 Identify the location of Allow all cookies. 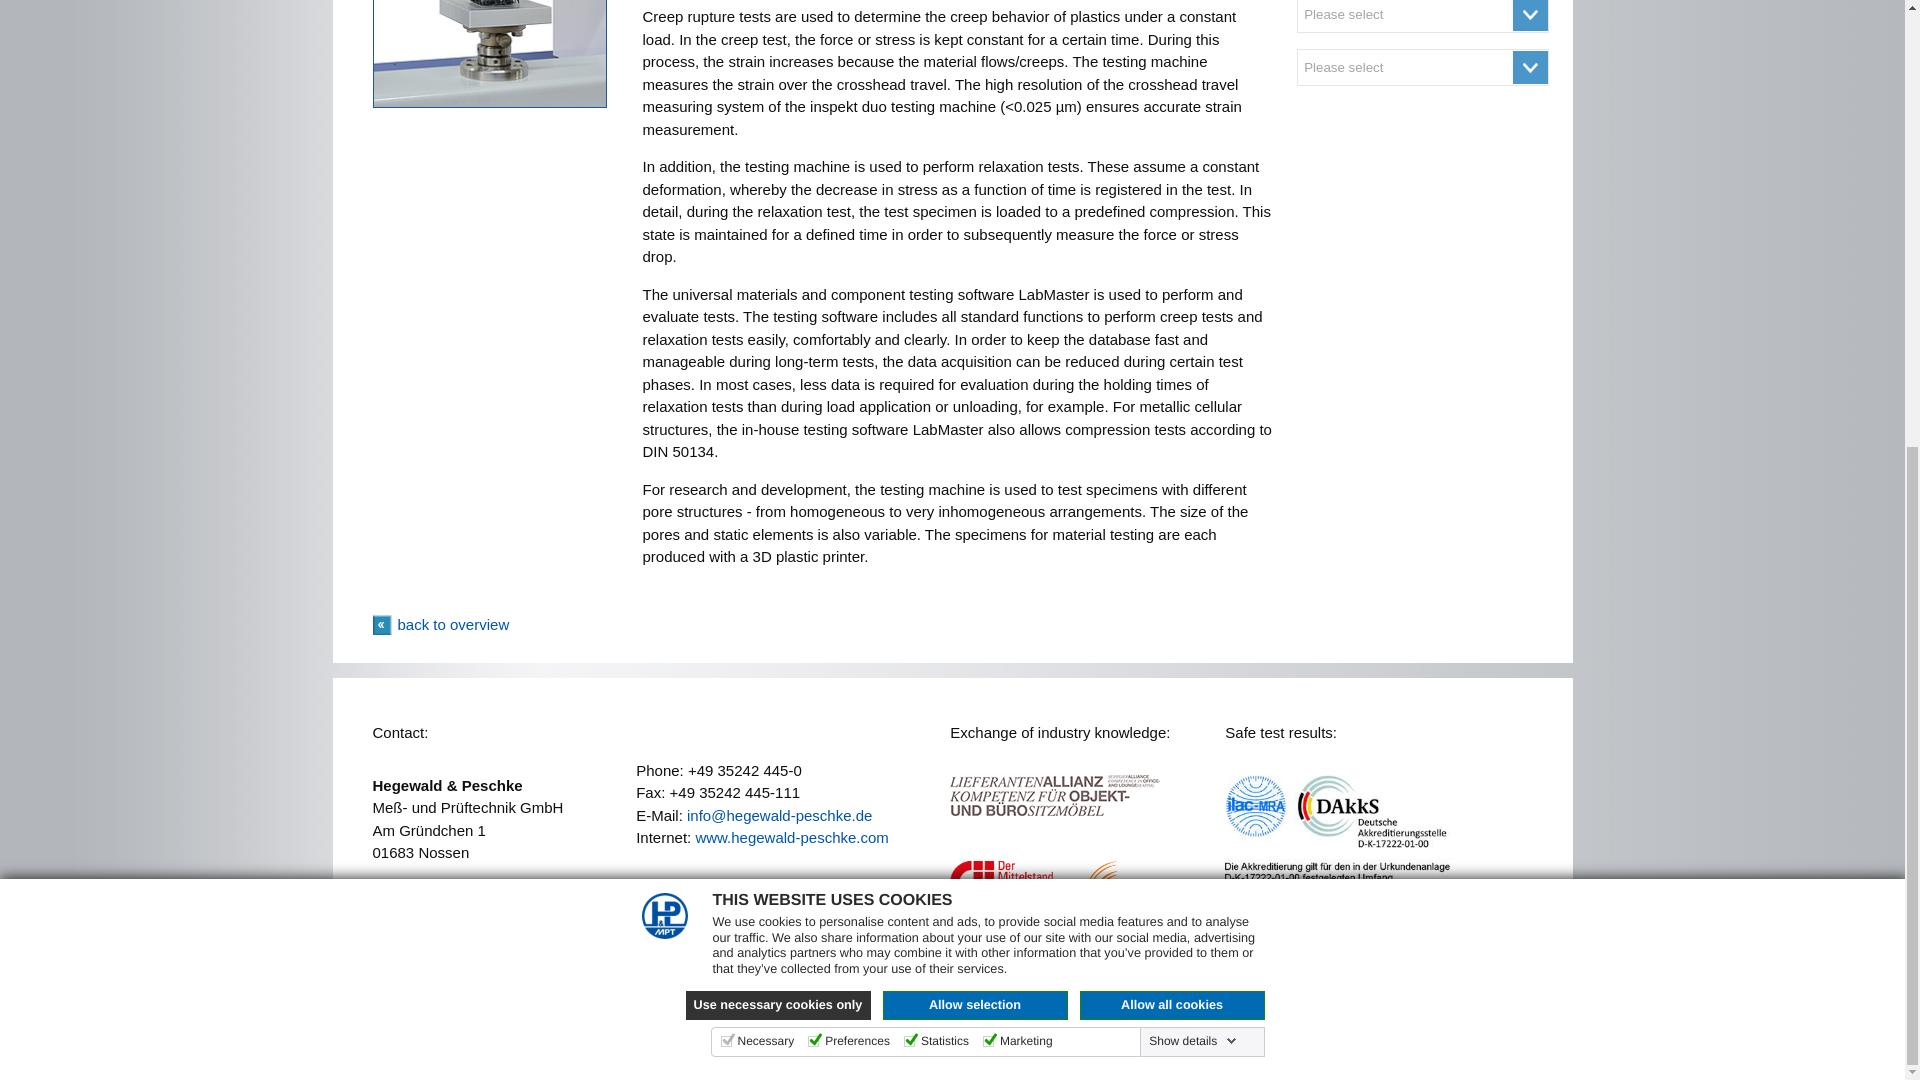
(1172, 249).